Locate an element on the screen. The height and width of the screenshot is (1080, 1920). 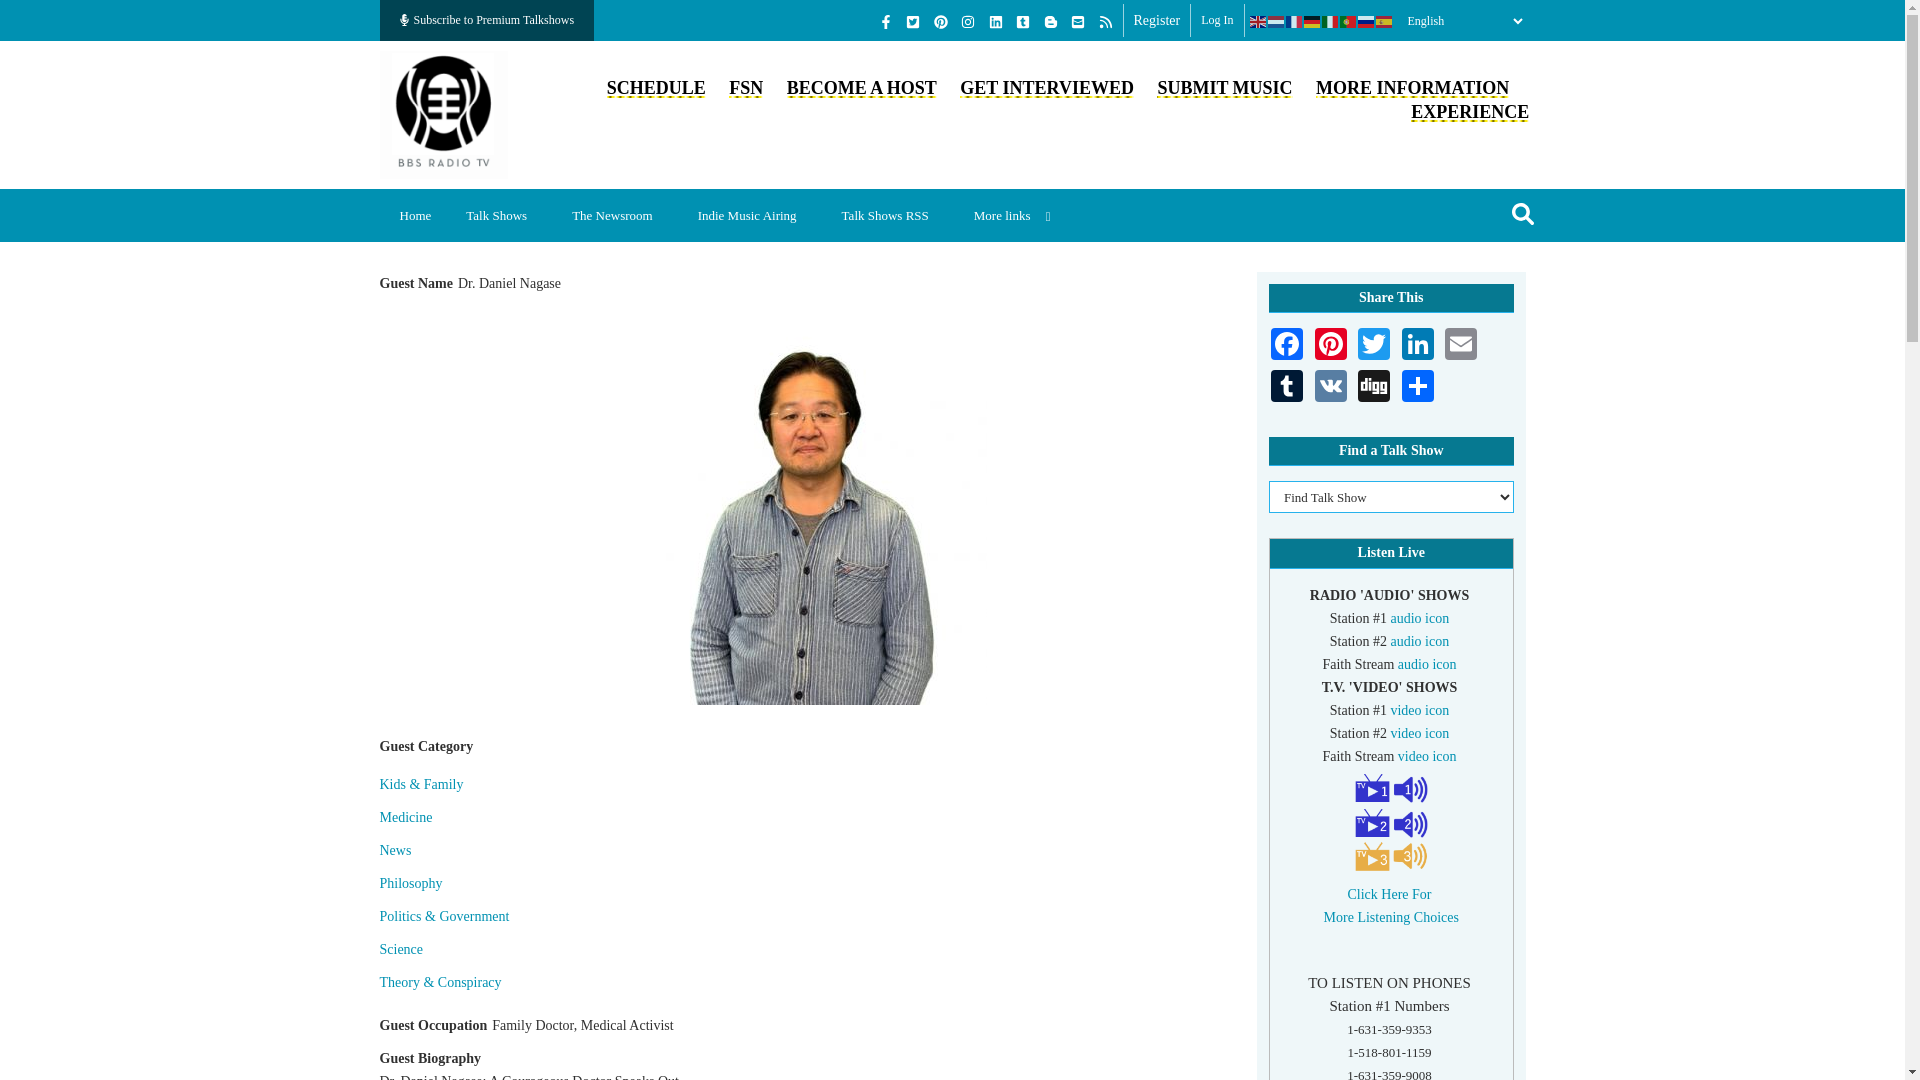
BECOME A HOST is located at coordinates (862, 88).